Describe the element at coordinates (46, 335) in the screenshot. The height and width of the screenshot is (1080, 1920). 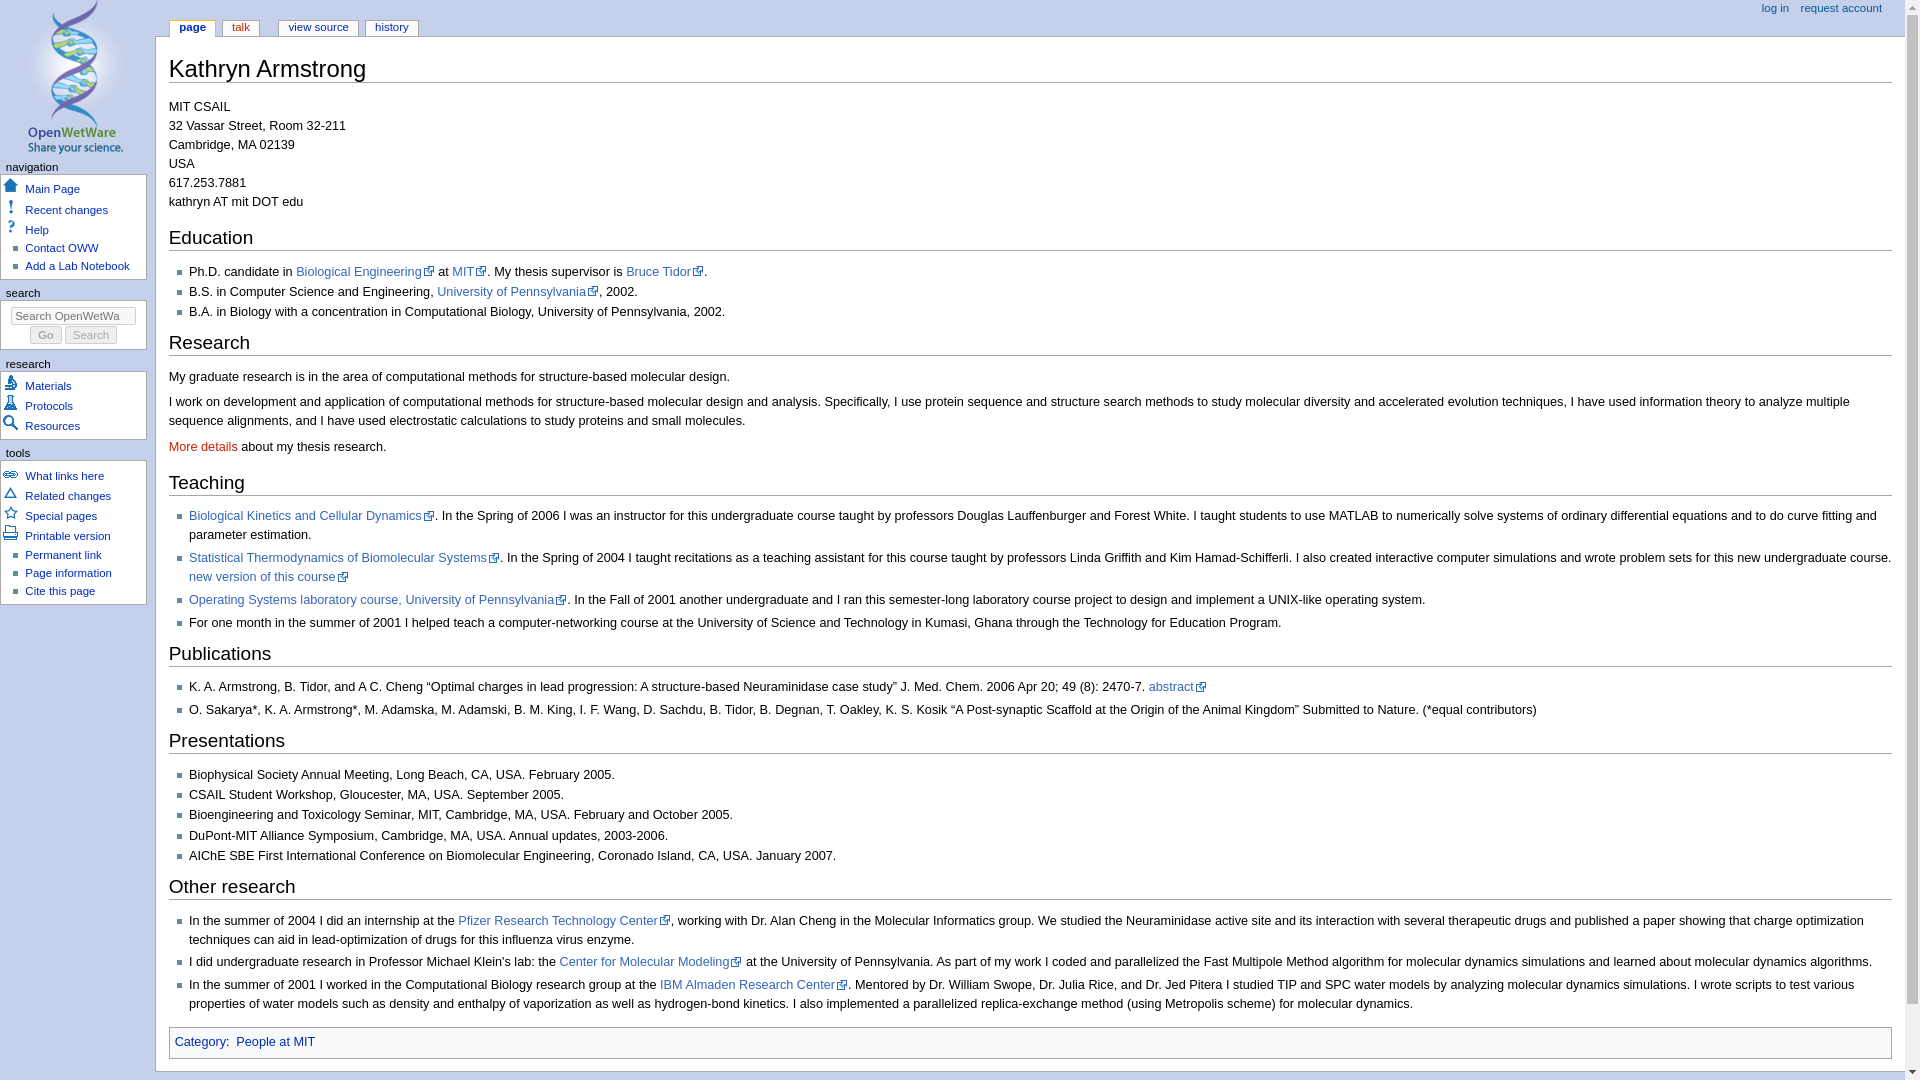
I see `Go` at that location.